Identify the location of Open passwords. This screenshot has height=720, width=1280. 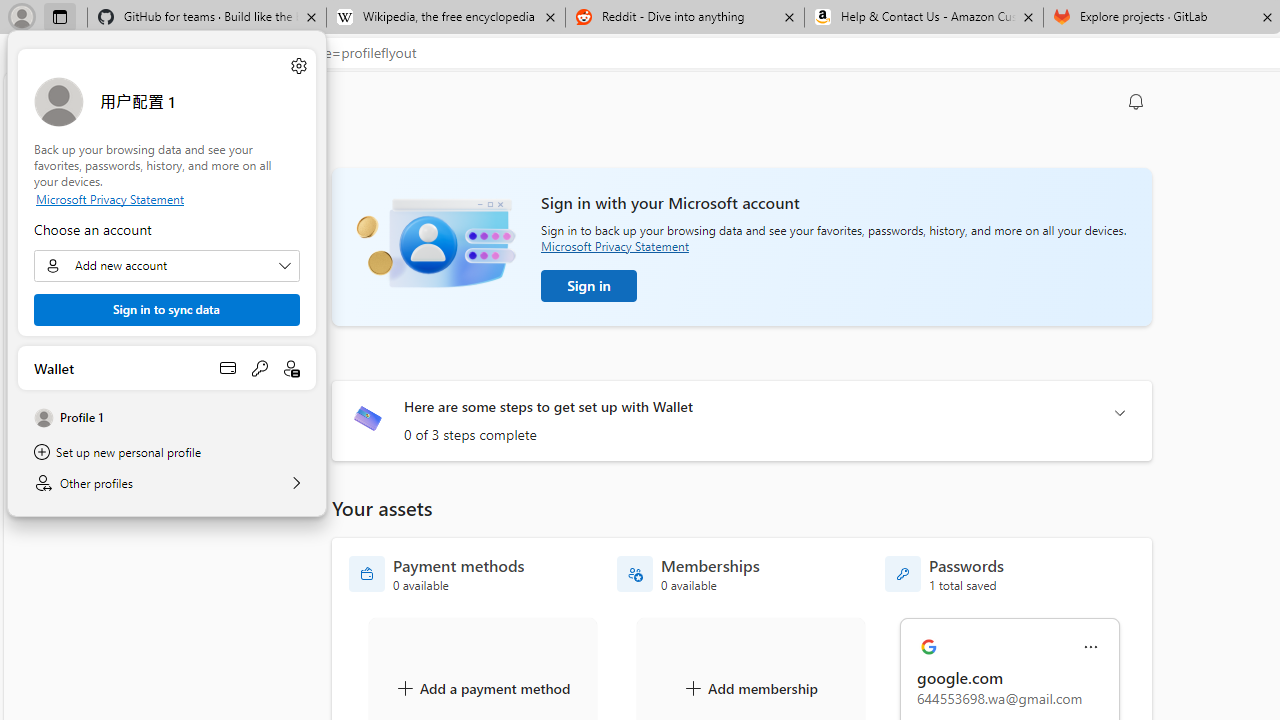
(260, 368).